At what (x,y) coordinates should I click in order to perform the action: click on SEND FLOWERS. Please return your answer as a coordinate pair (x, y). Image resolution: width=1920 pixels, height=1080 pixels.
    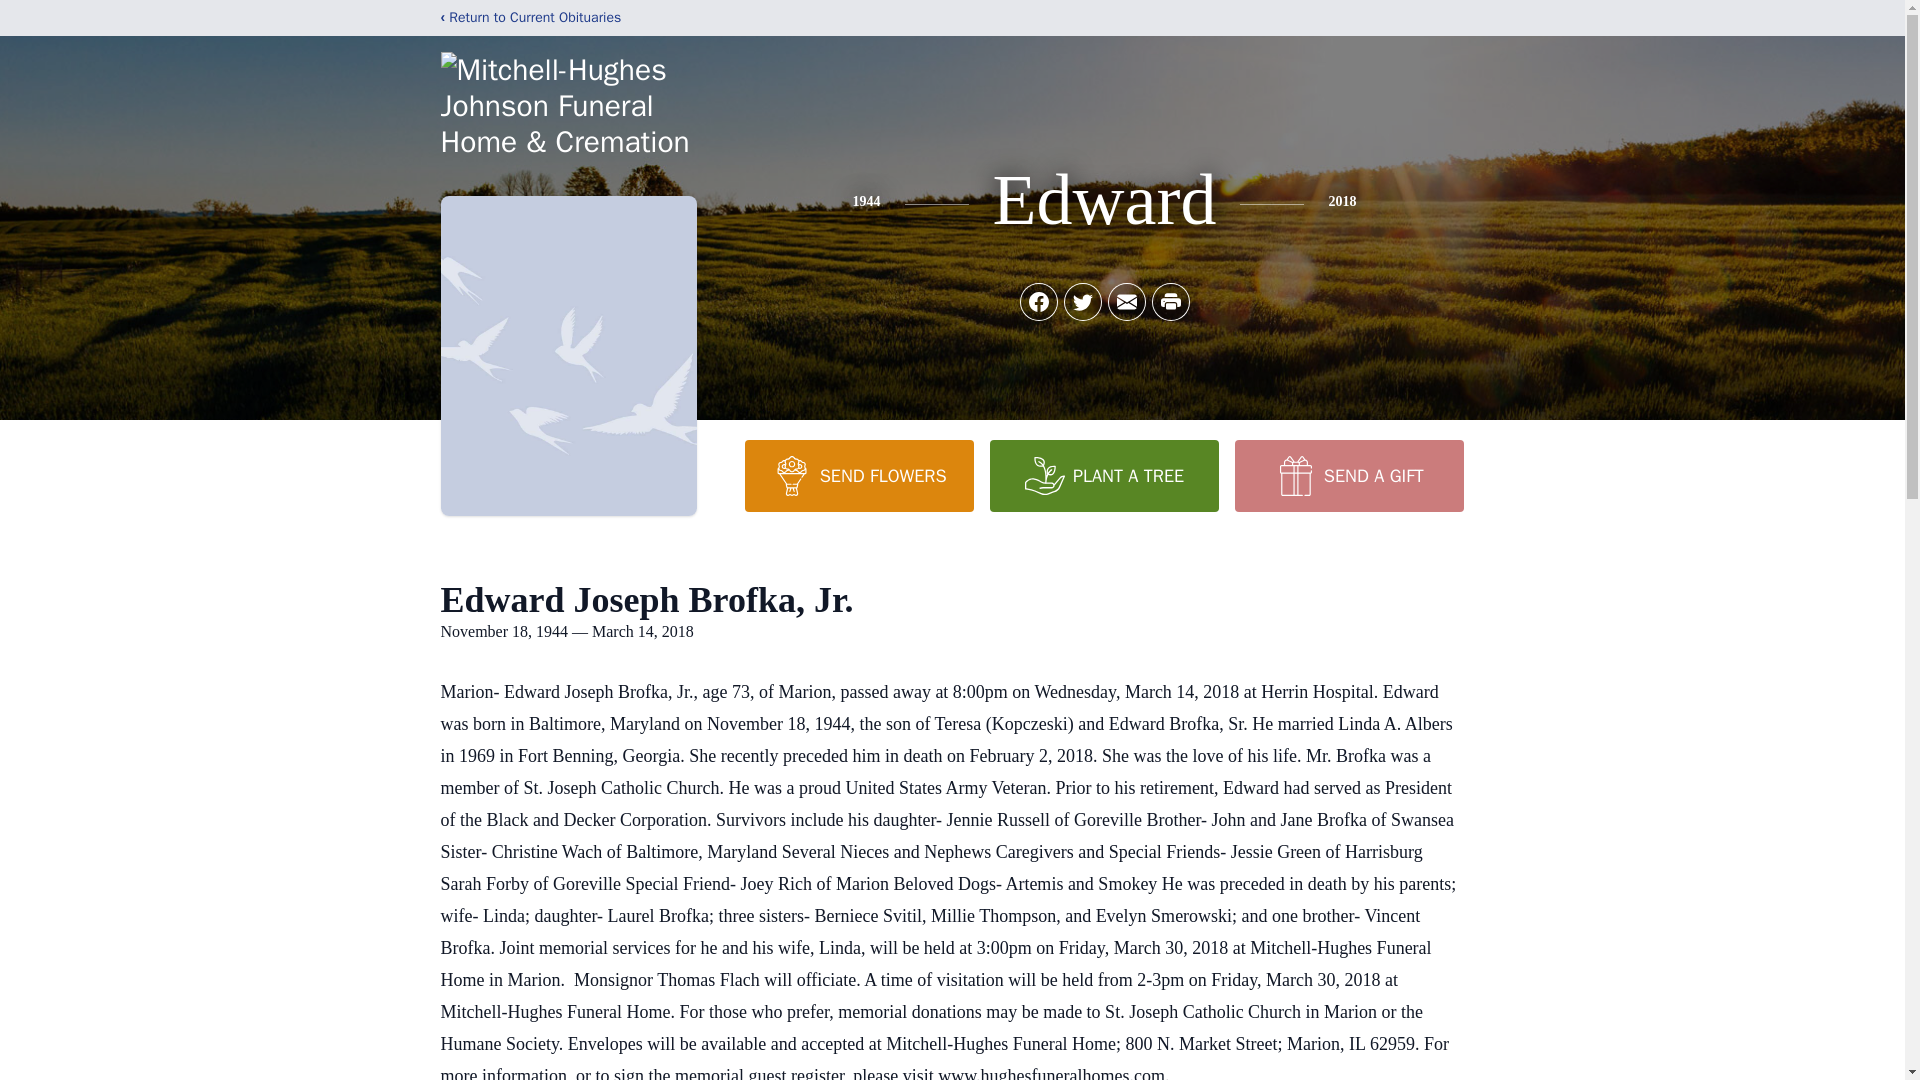
    Looking at the image, I should click on (858, 475).